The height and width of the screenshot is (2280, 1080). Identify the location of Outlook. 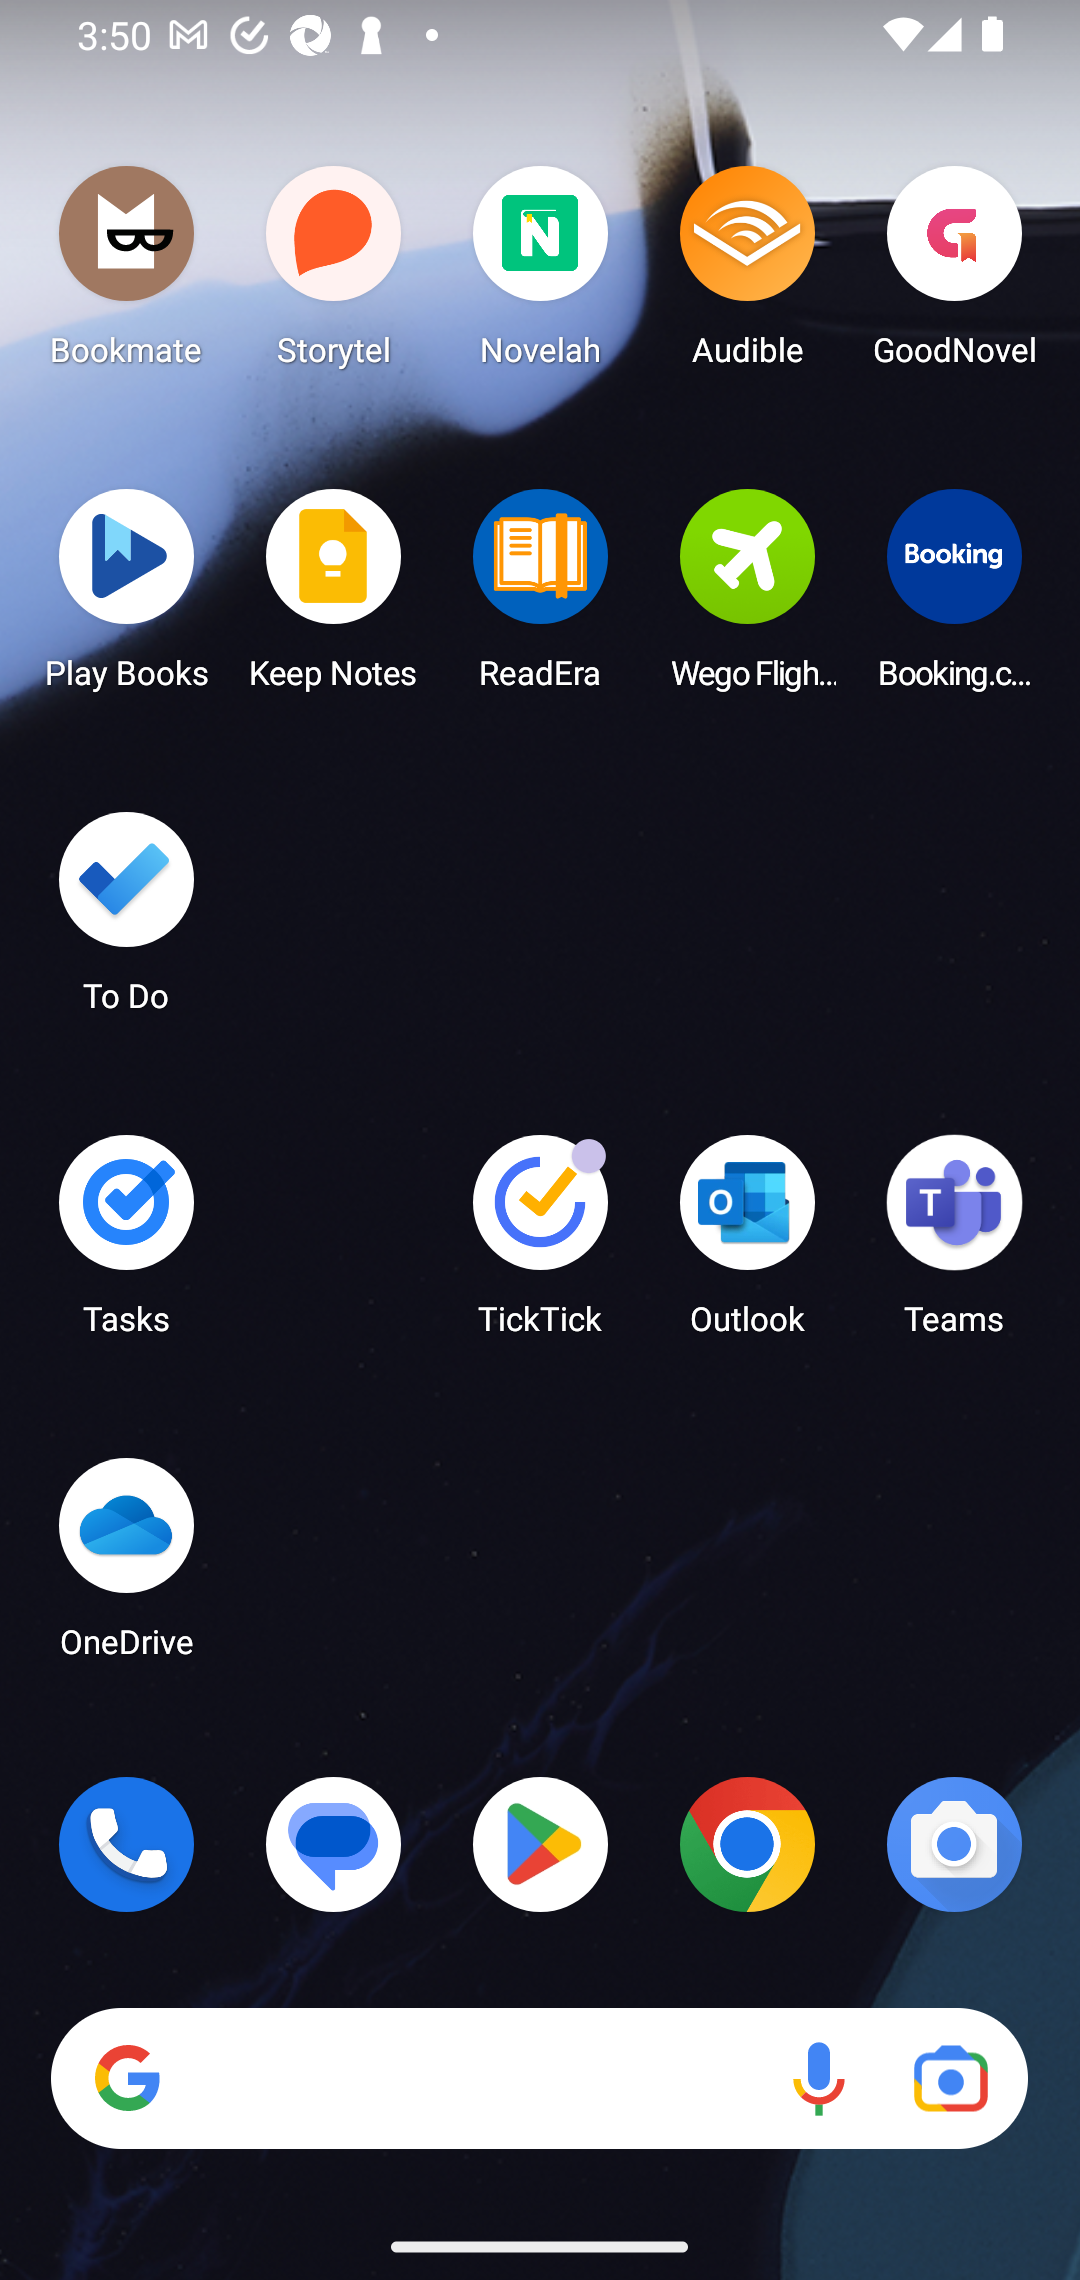
(747, 1244).